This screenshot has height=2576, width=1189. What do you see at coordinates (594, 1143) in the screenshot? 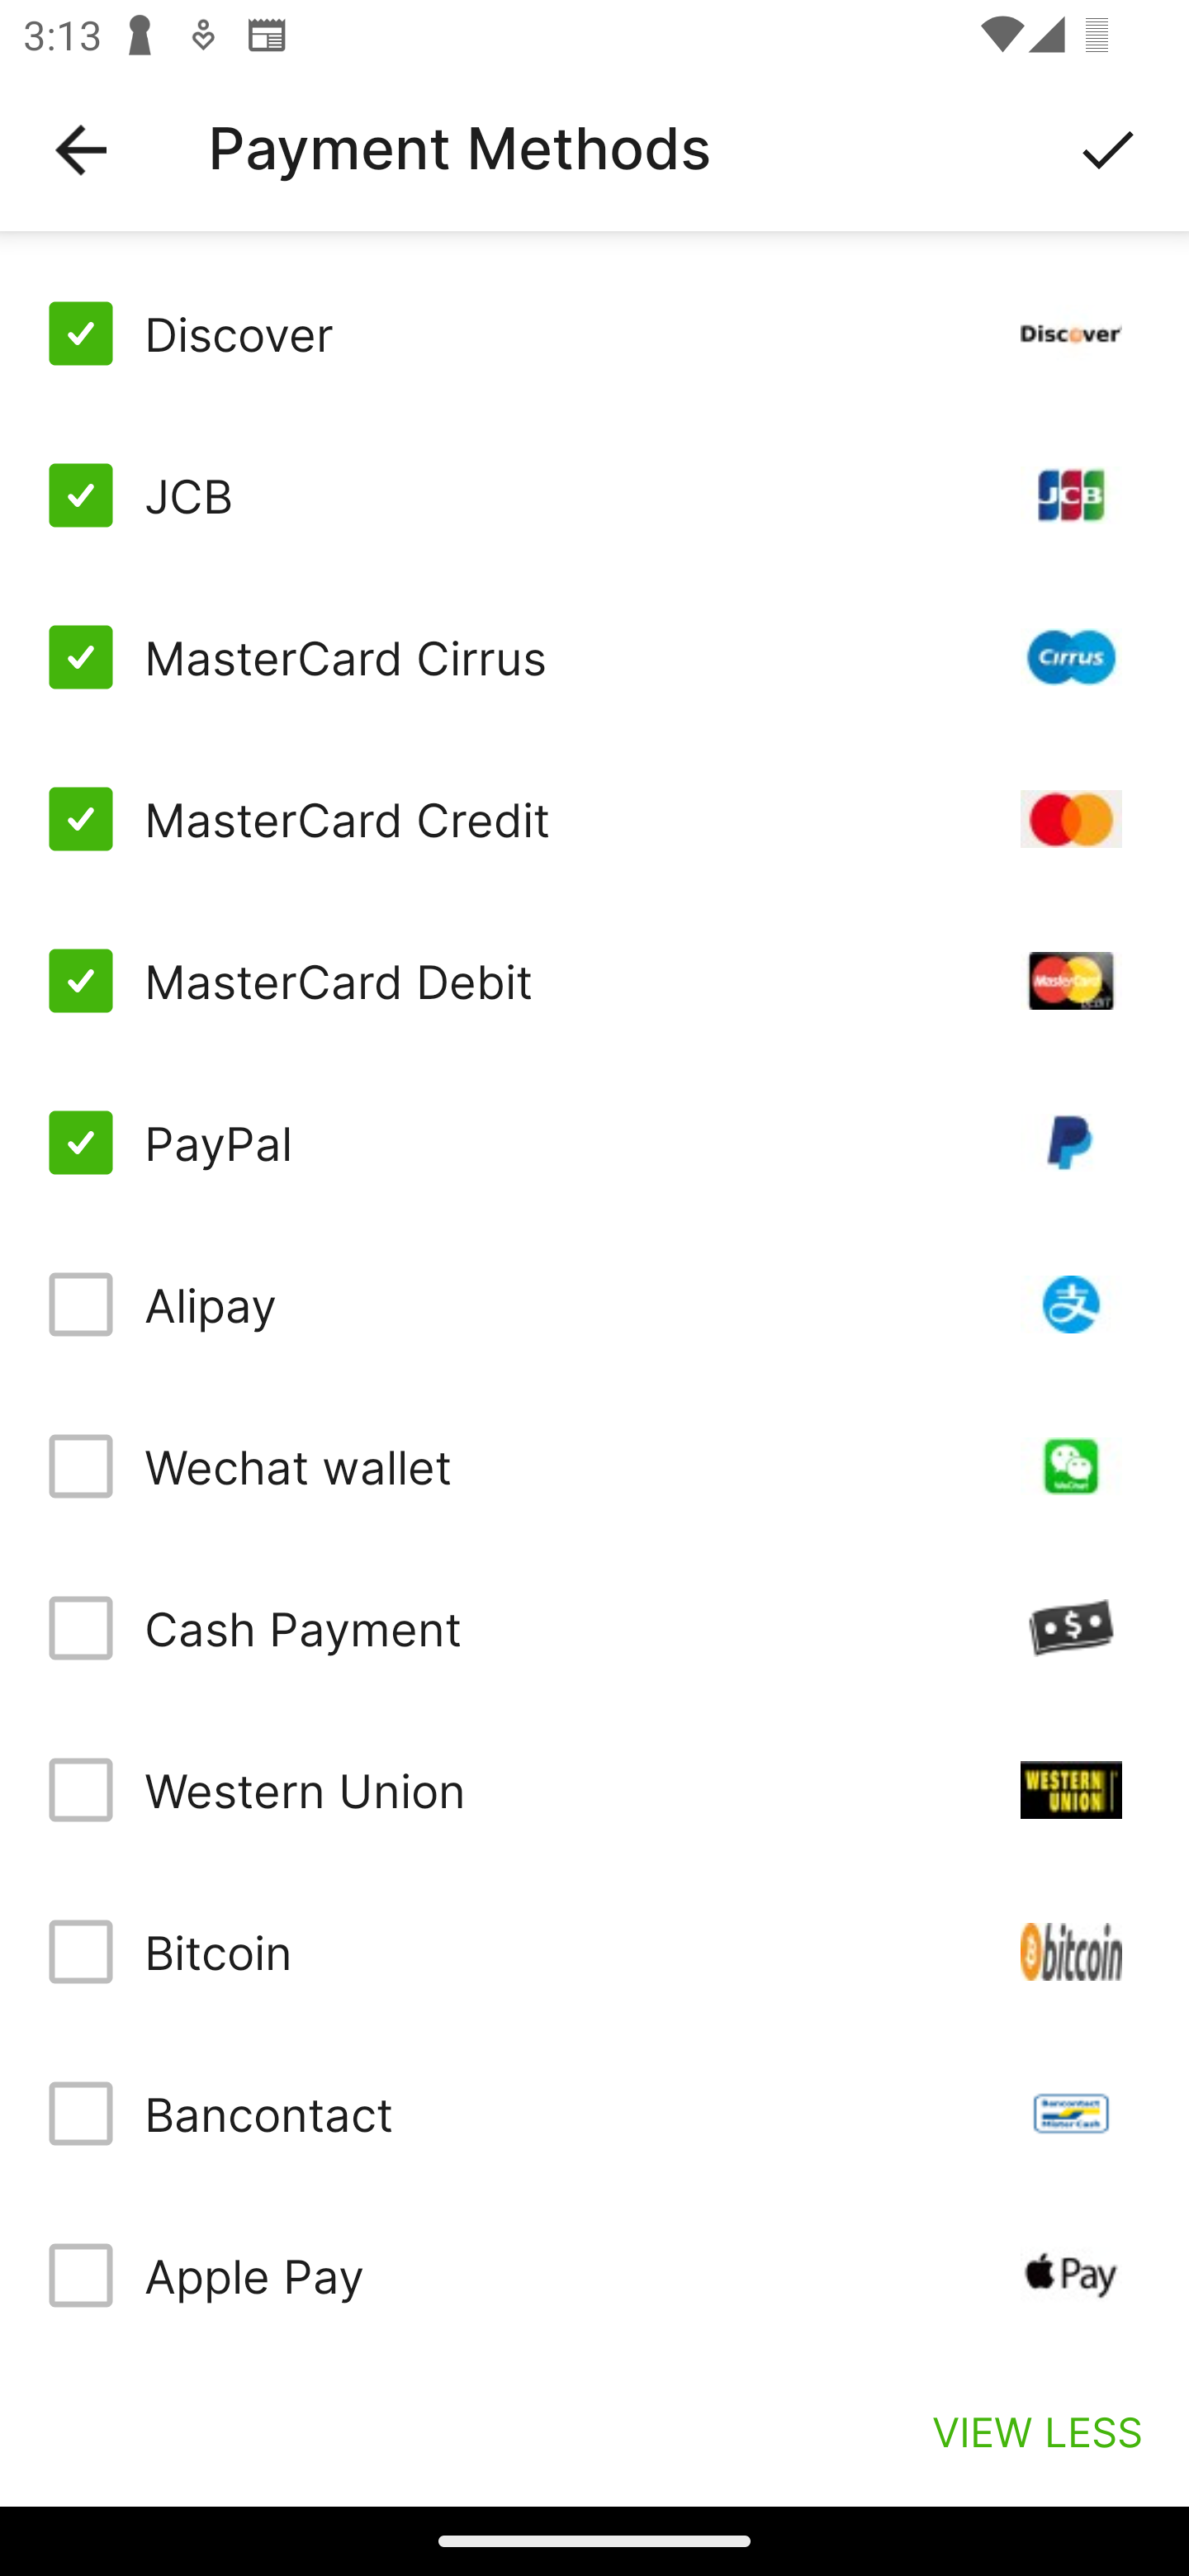
I see `PayPal` at bounding box center [594, 1143].